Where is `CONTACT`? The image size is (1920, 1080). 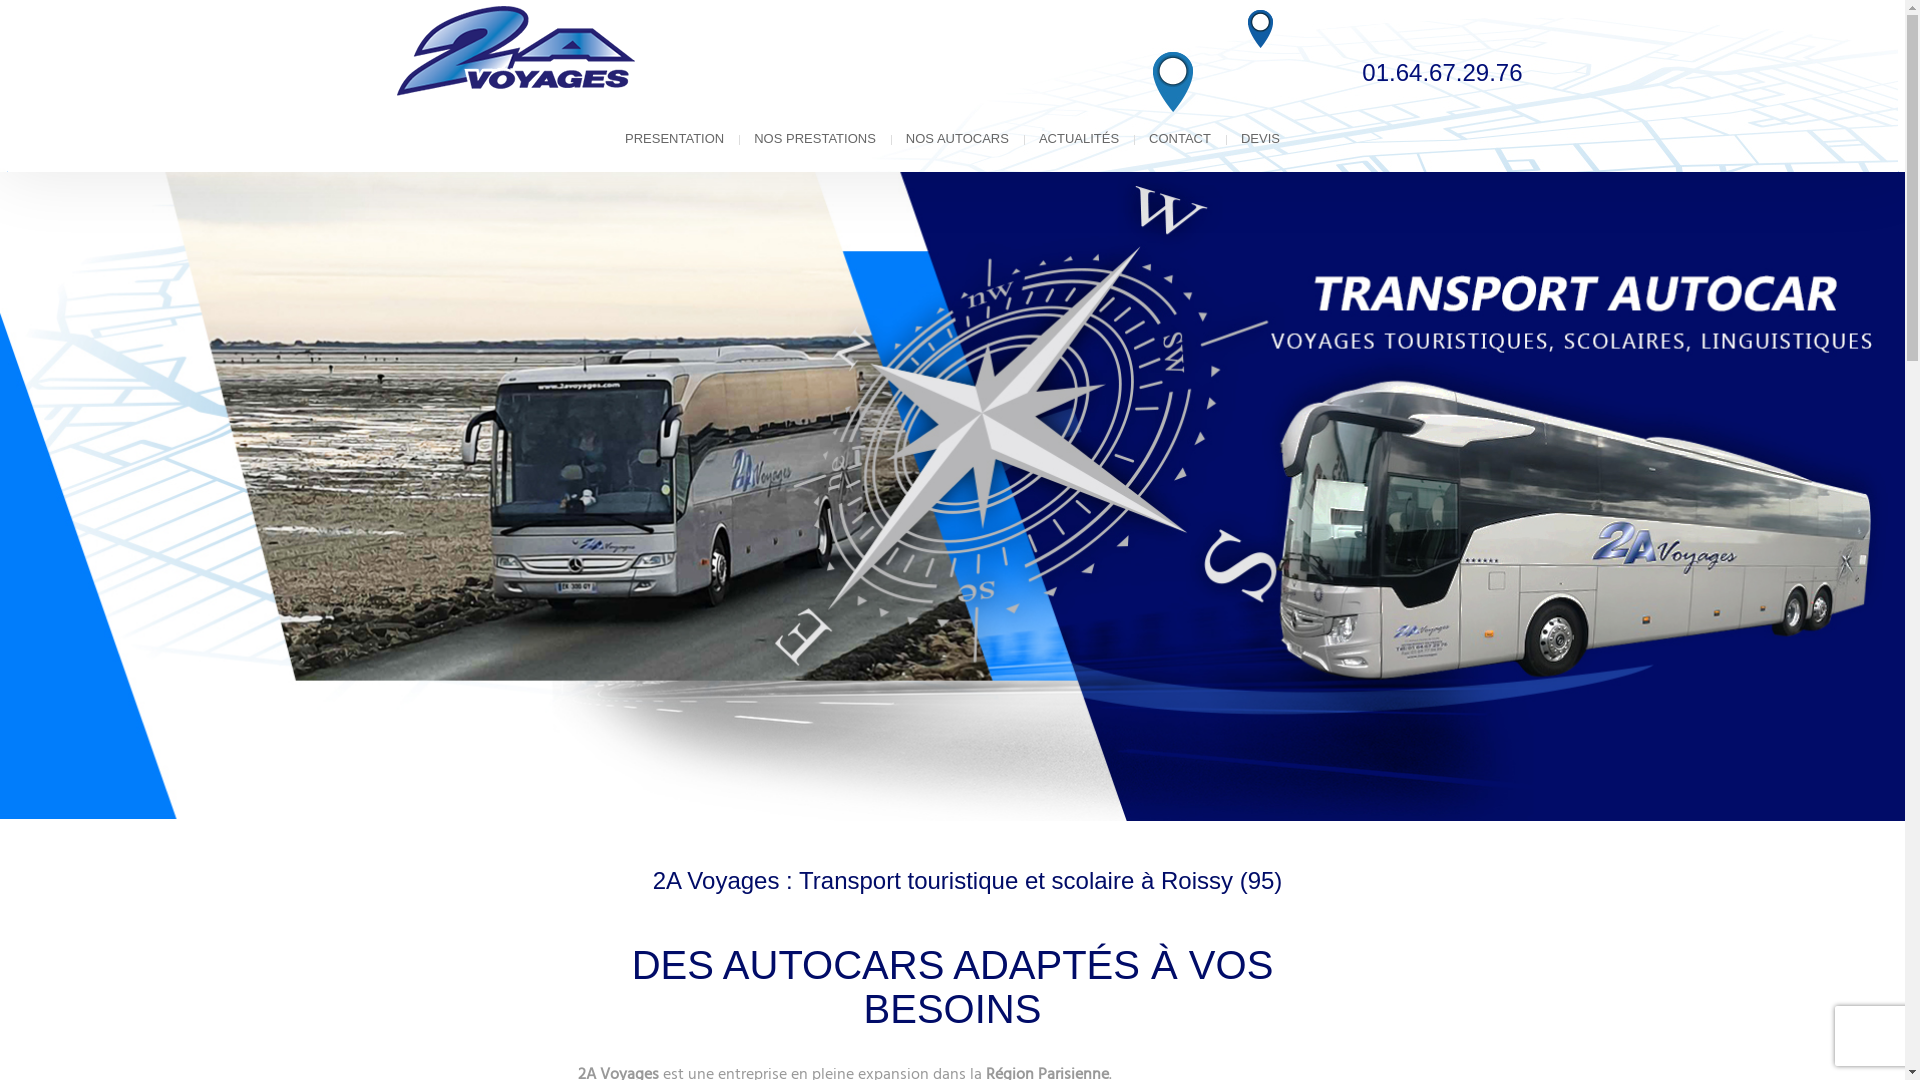 CONTACT is located at coordinates (1180, 139).